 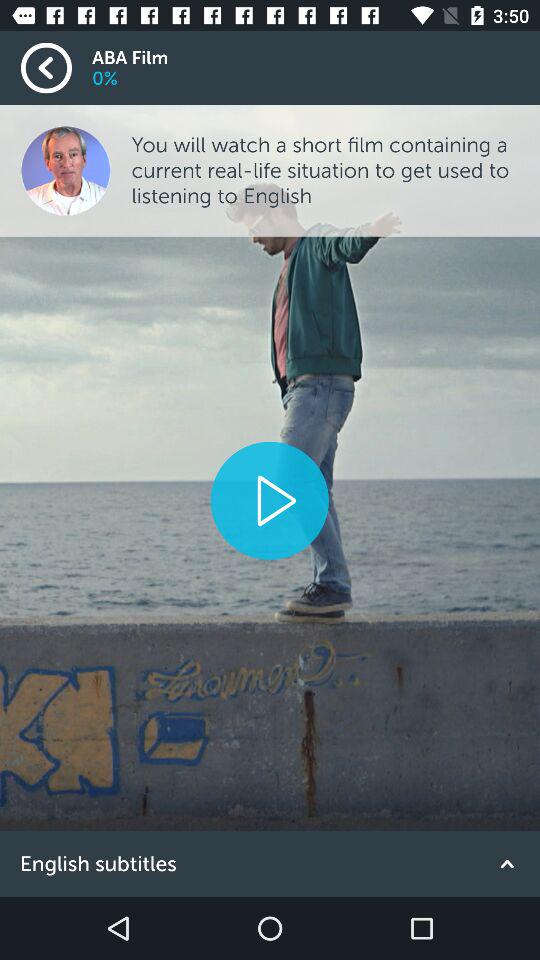 What do you see at coordinates (270, 864) in the screenshot?
I see `press the no subtitles icon` at bounding box center [270, 864].